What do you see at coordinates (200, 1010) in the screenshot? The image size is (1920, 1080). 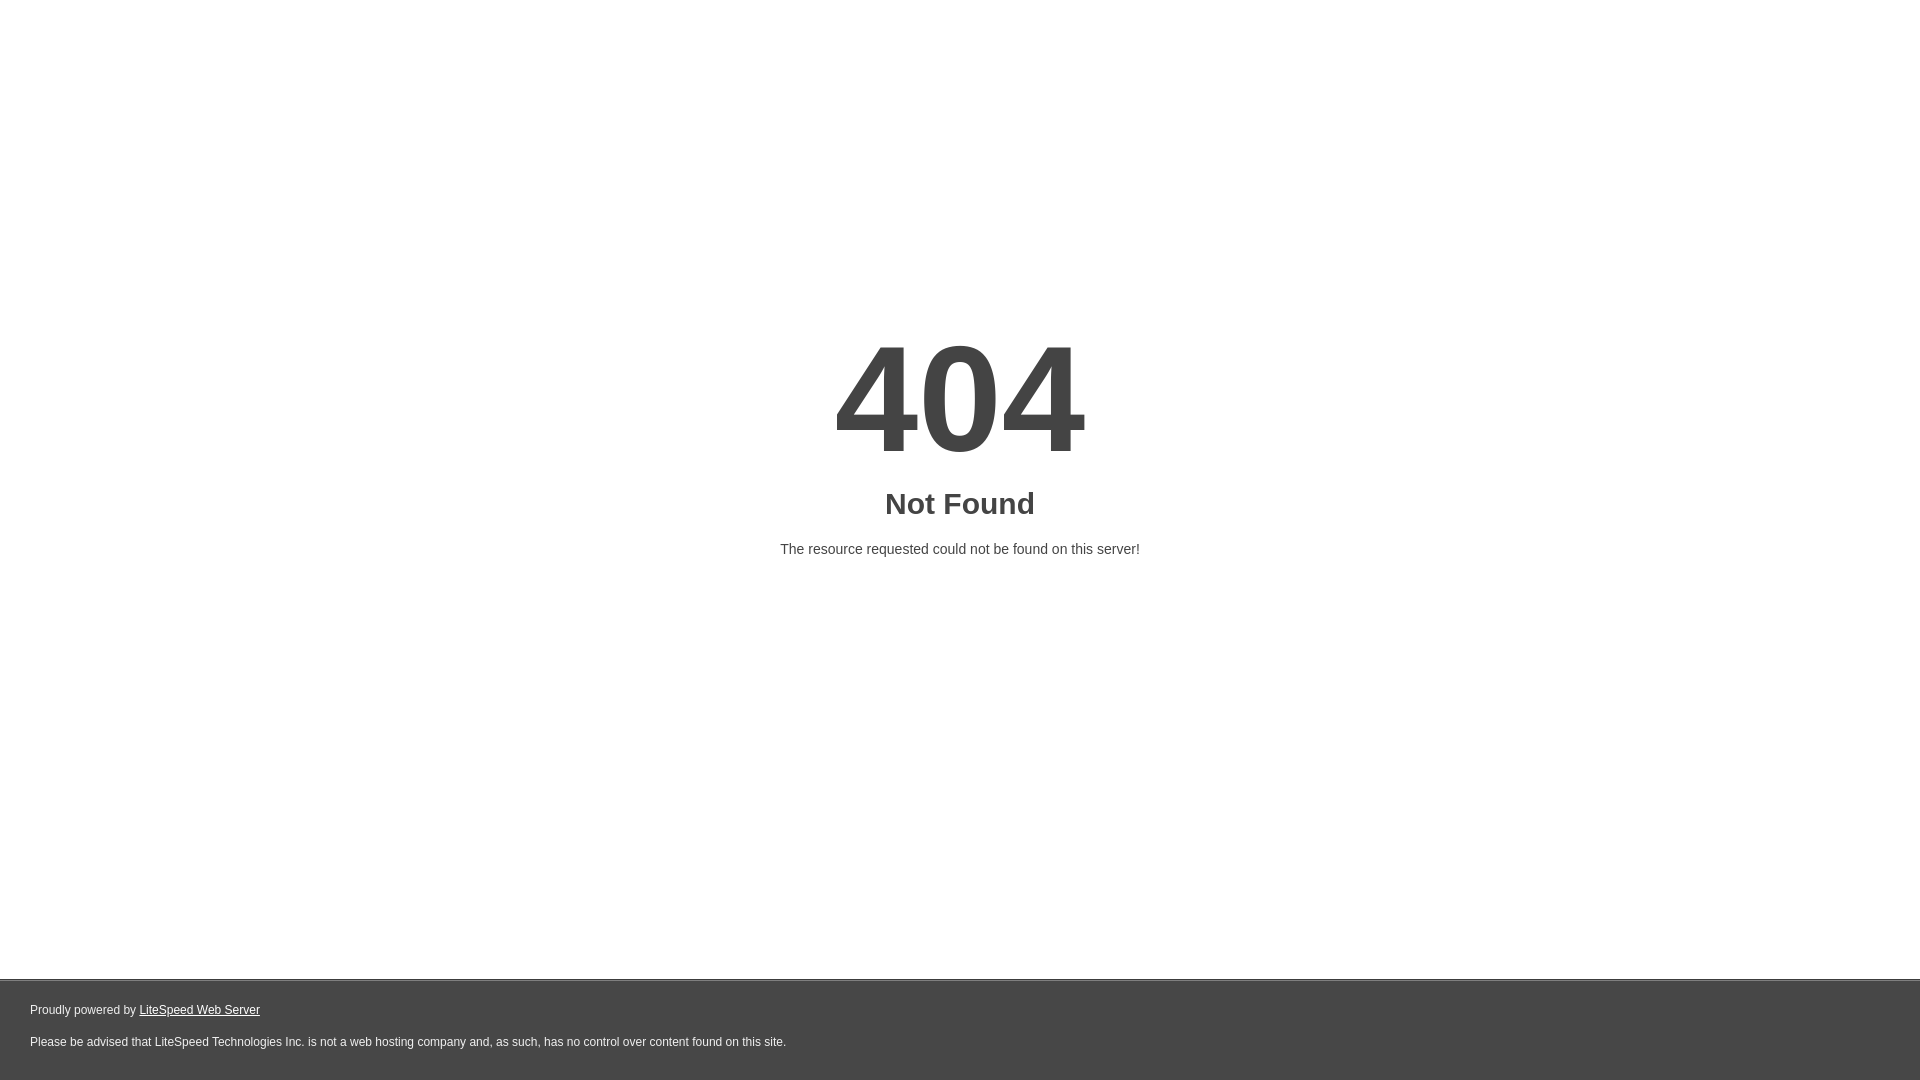 I see `LiteSpeed Web Server` at bounding box center [200, 1010].